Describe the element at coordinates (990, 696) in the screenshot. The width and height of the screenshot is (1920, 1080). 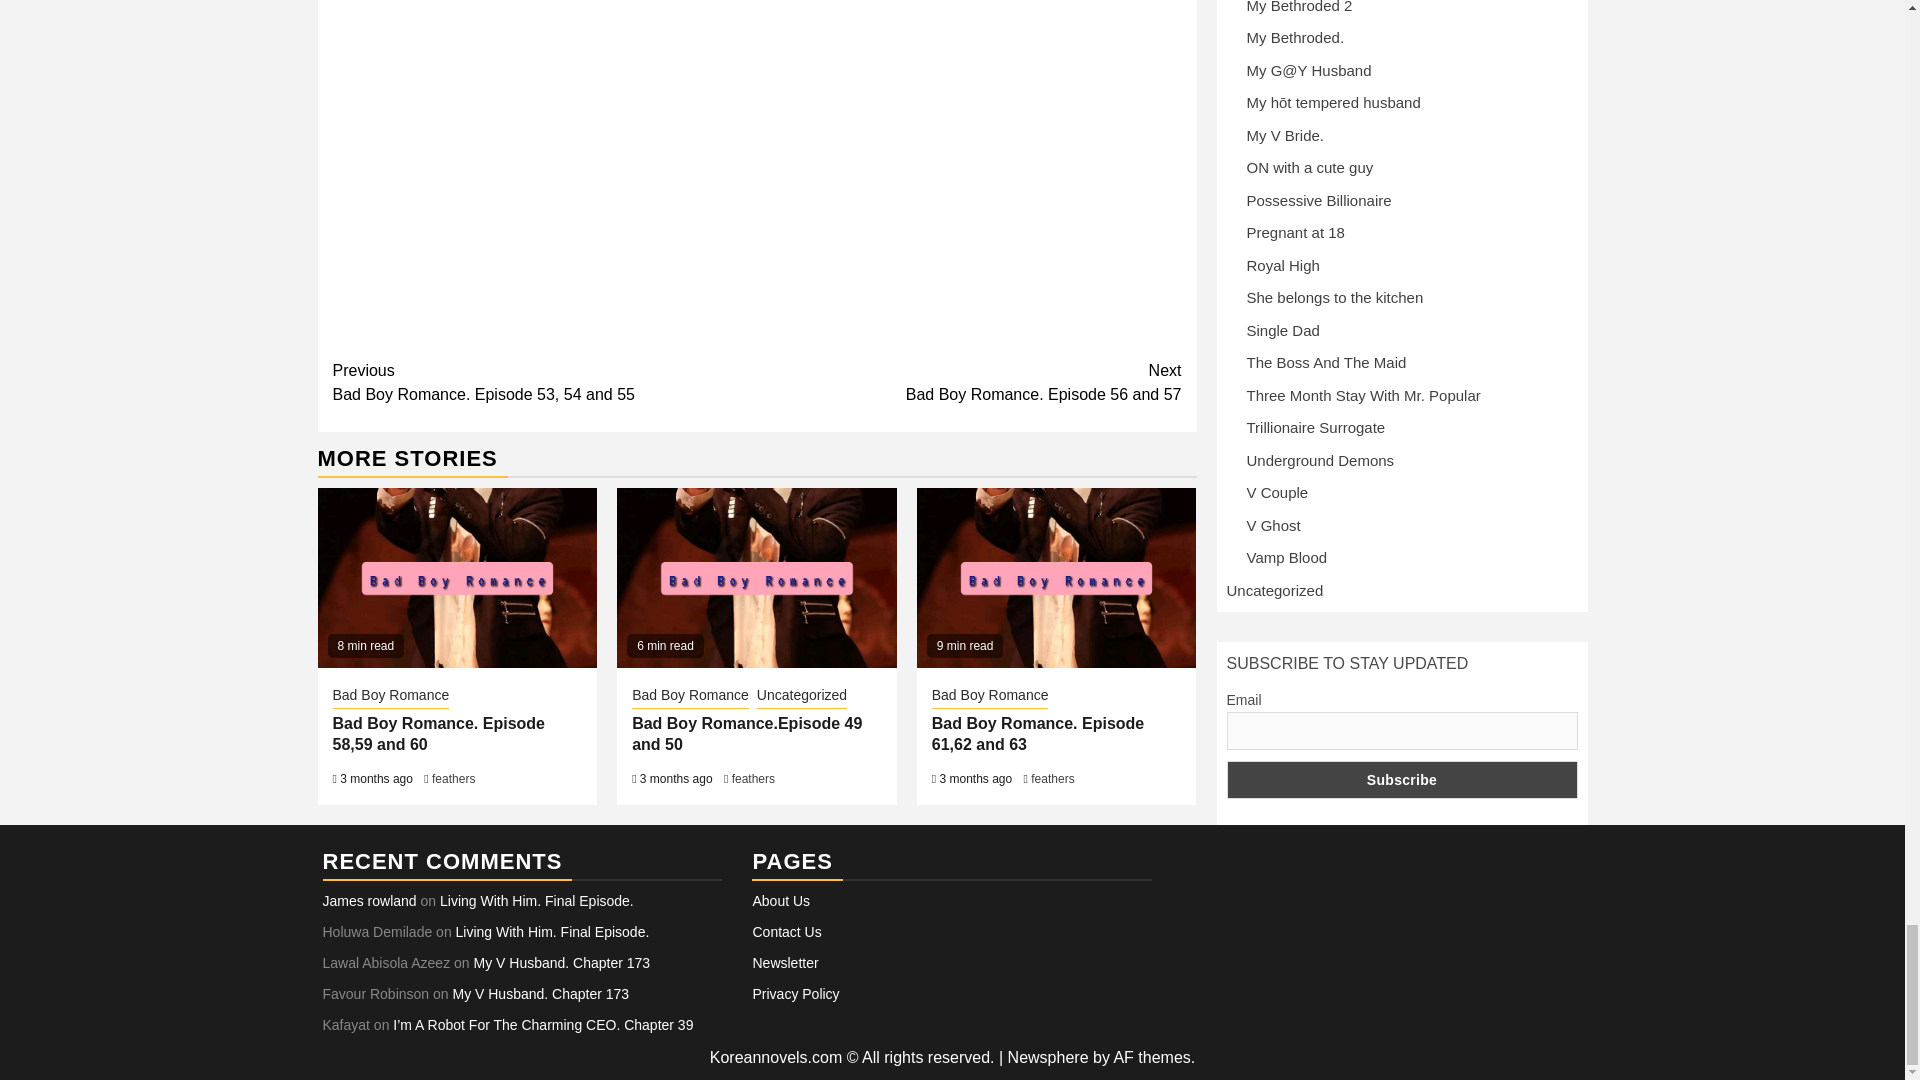
I see `Bad Boy Romance` at that location.